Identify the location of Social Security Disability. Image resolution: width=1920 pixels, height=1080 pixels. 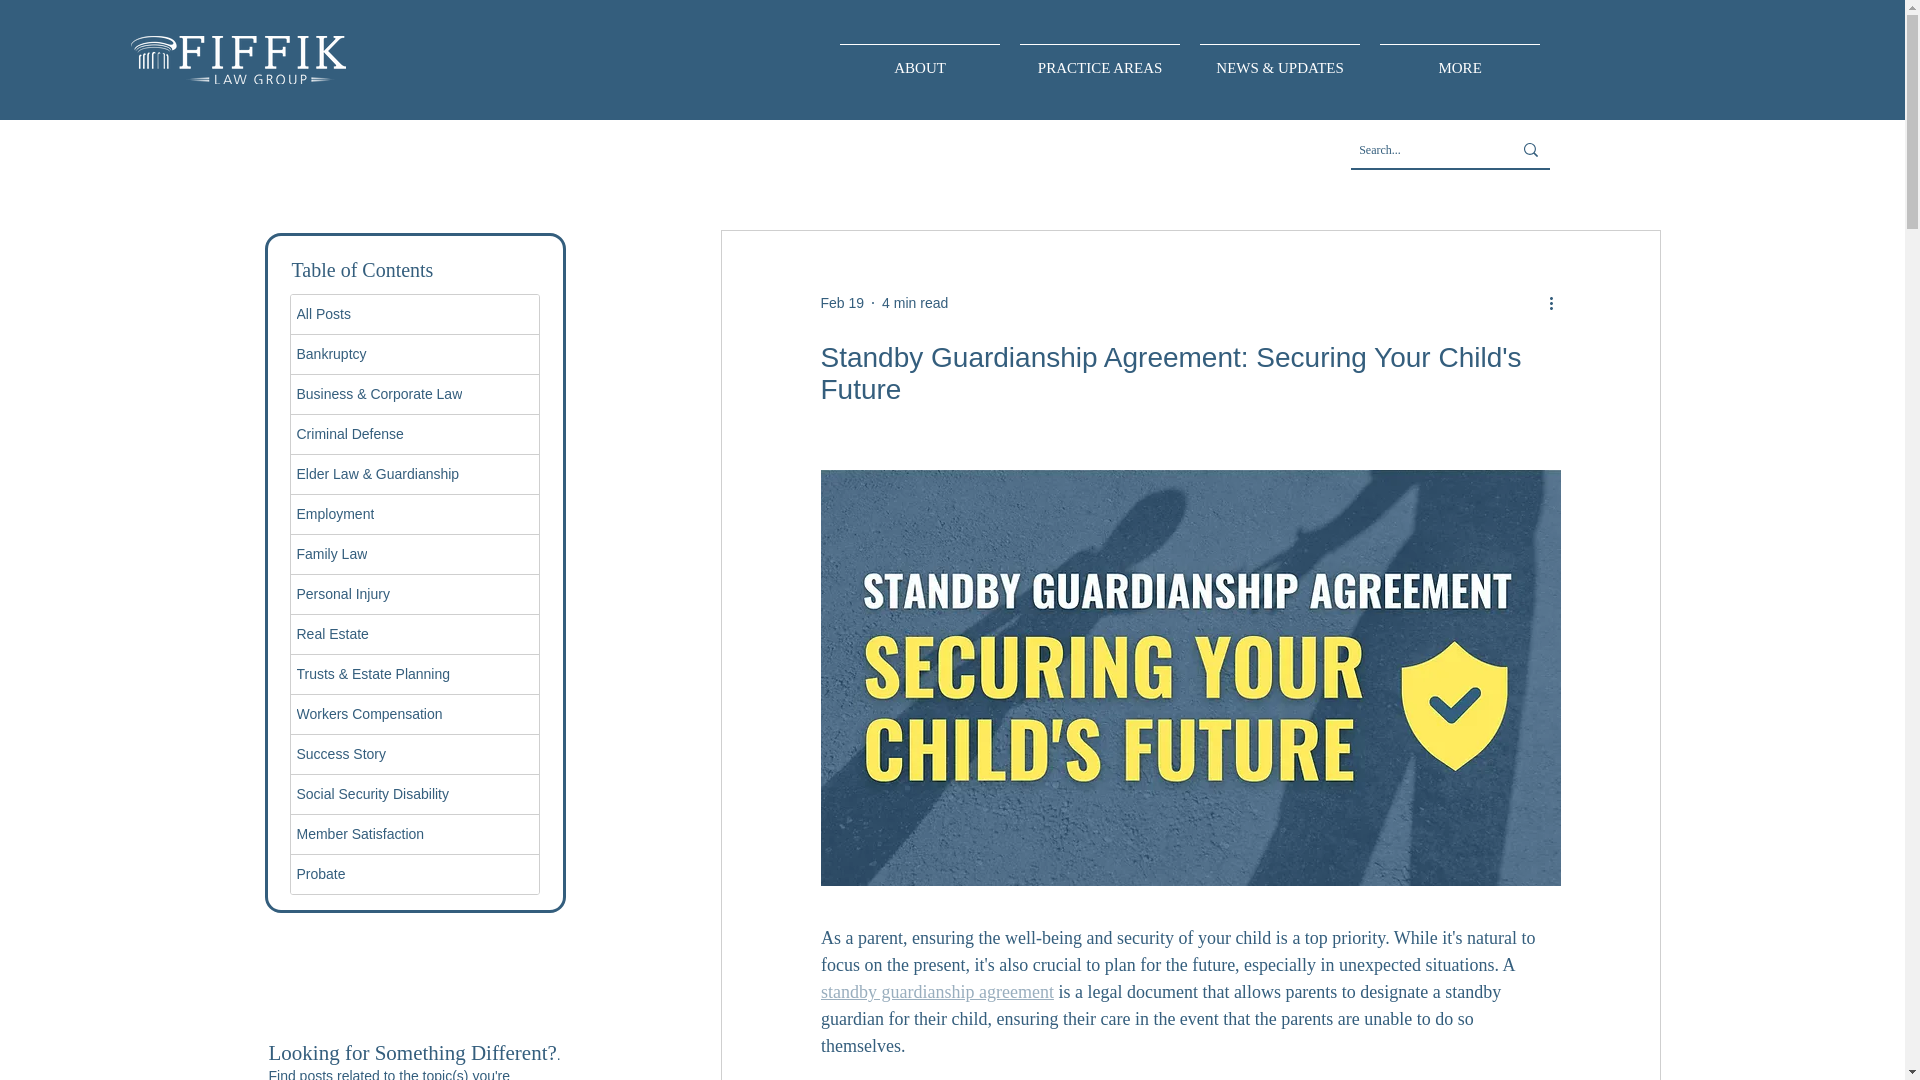
(413, 794).